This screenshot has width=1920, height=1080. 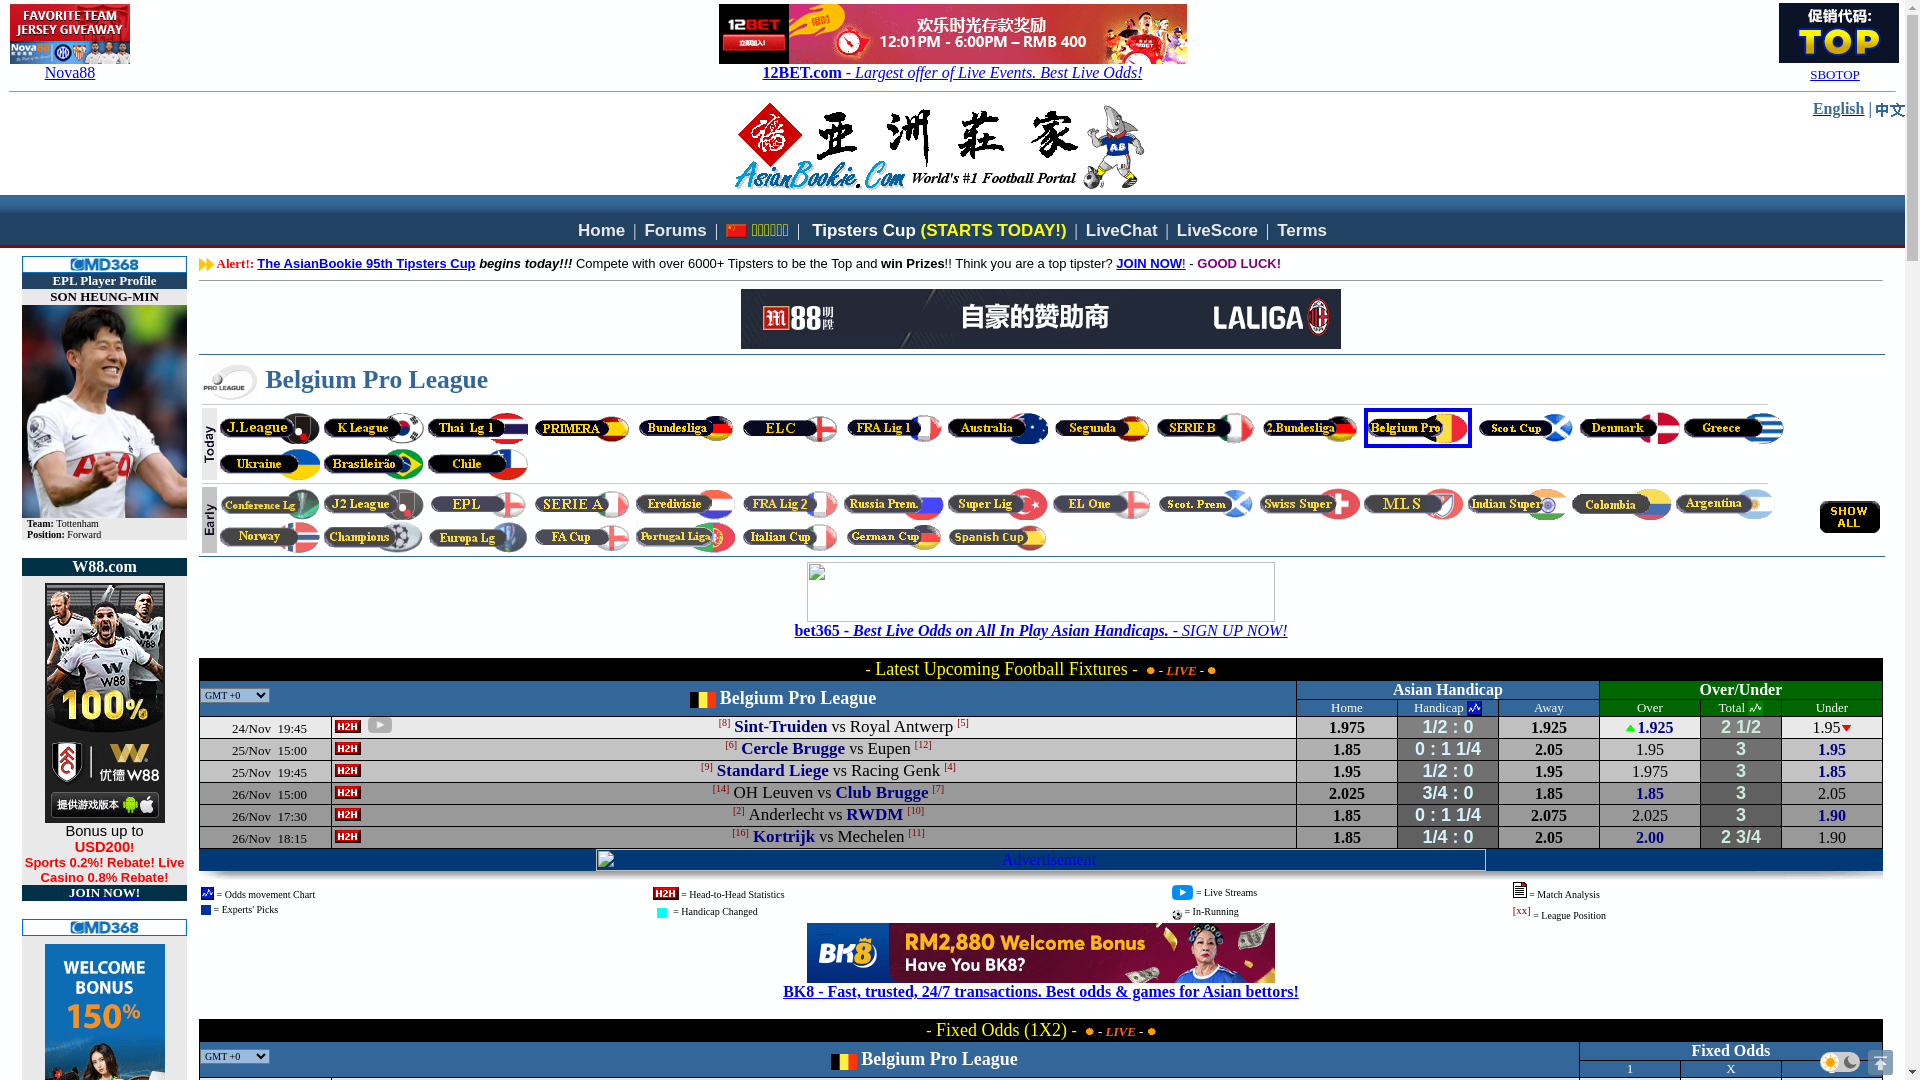 What do you see at coordinates (790, 537) in the screenshot?
I see `-Italian Cup-` at bounding box center [790, 537].